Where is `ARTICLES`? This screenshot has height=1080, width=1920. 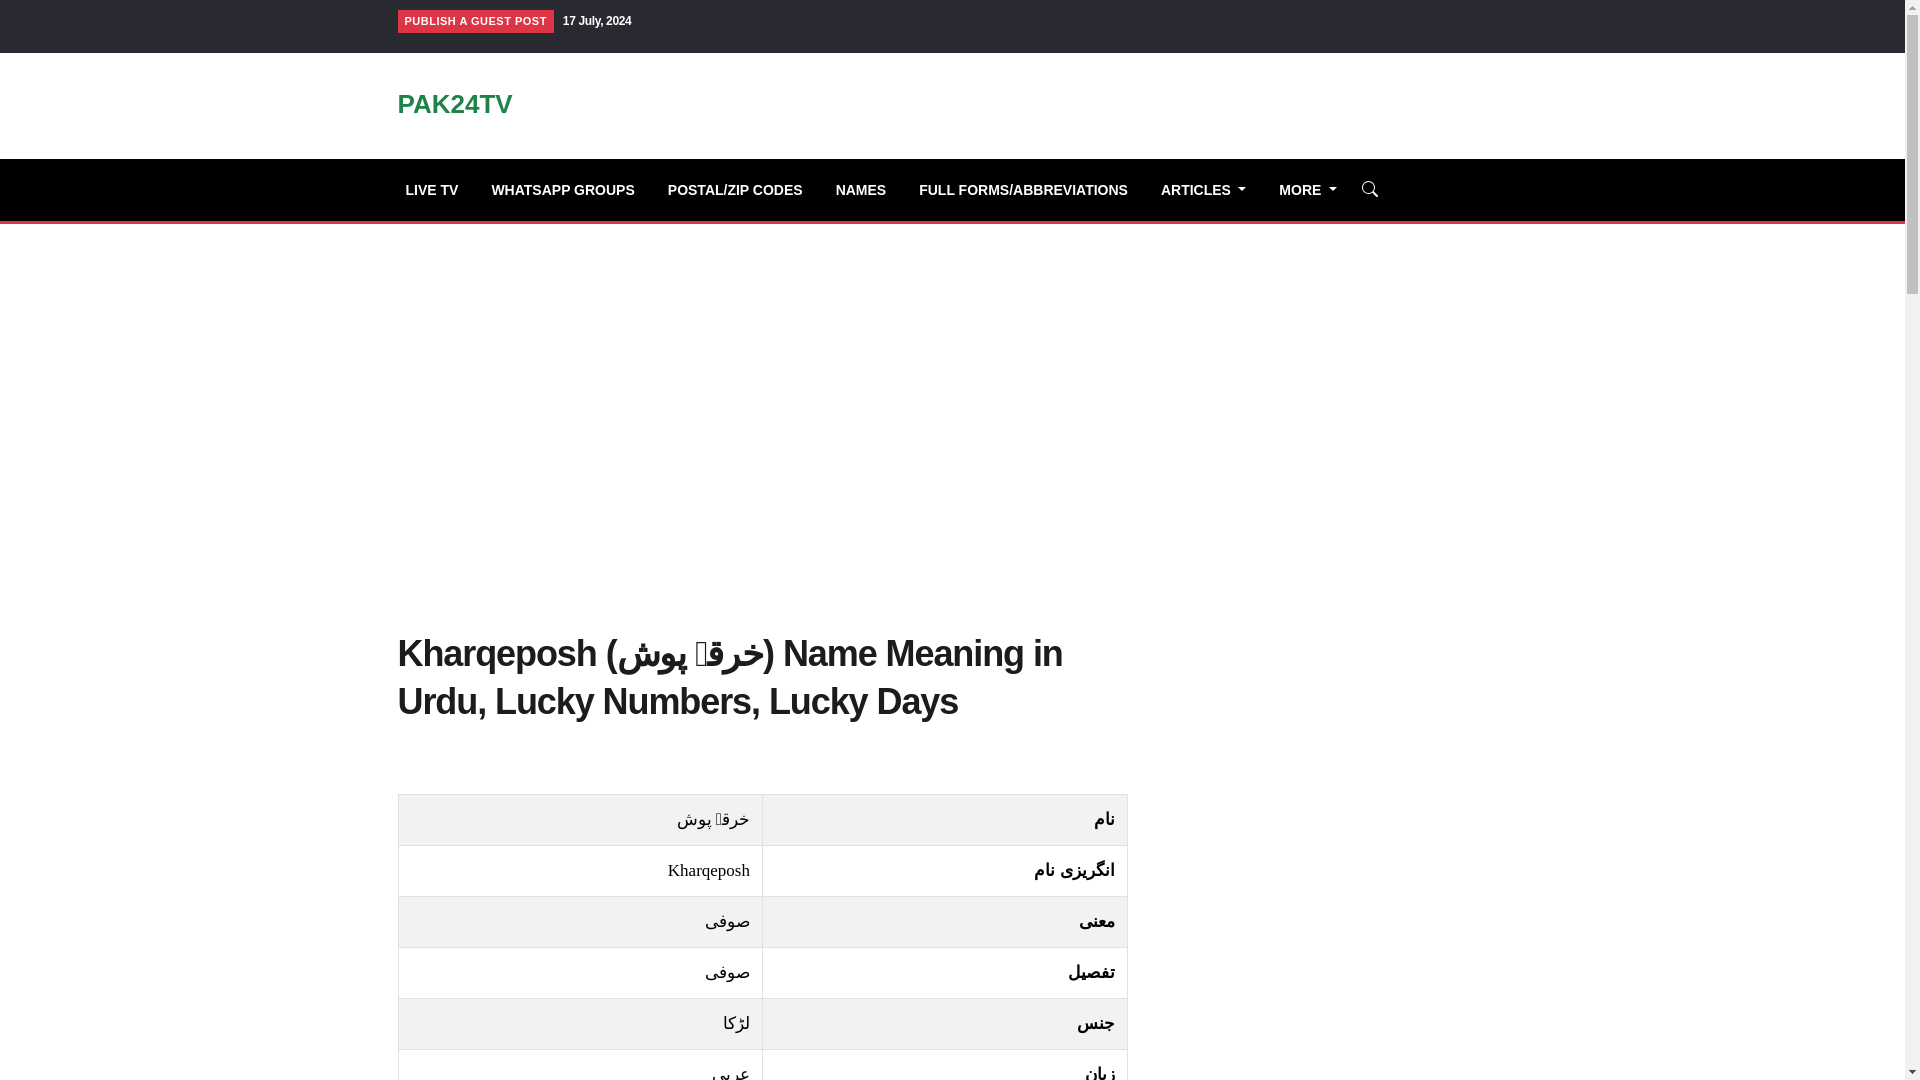 ARTICLES is located at coordinates (1212, 189).